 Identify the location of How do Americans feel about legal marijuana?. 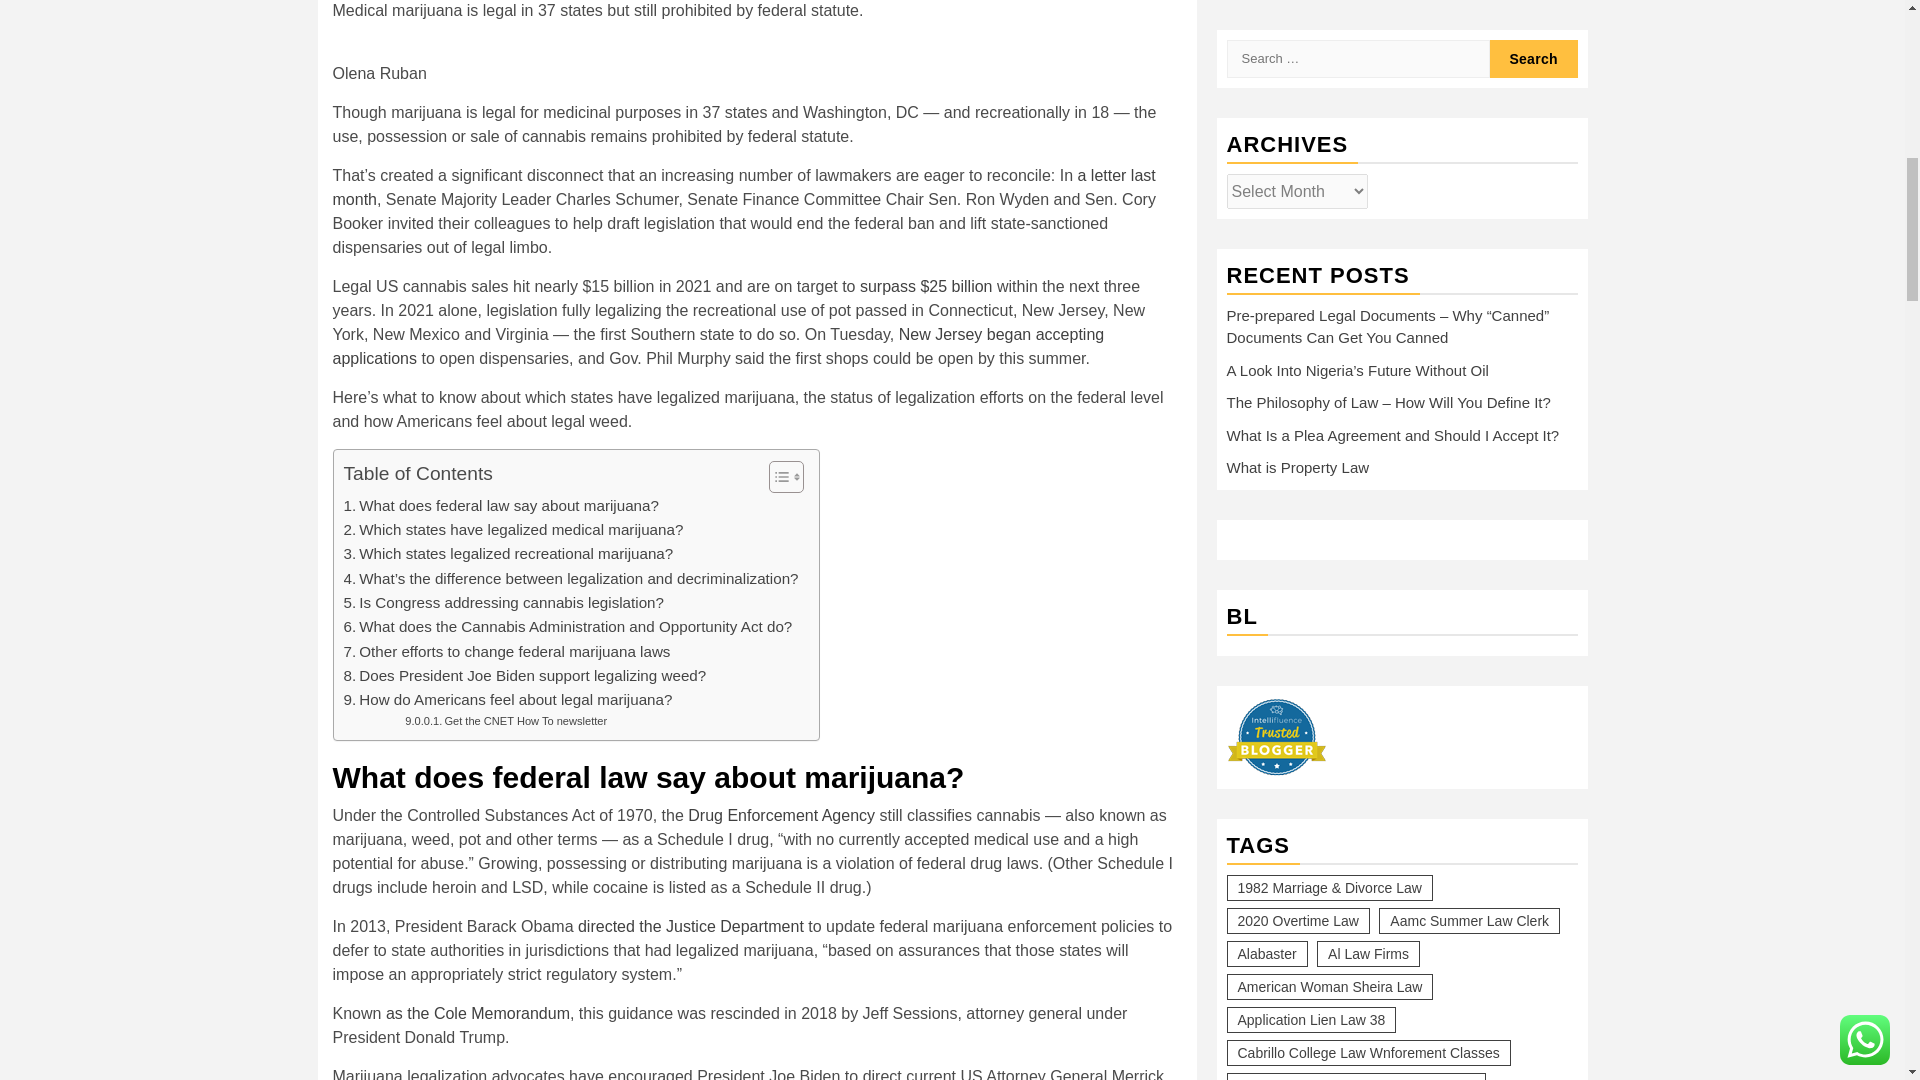
(508, 699).